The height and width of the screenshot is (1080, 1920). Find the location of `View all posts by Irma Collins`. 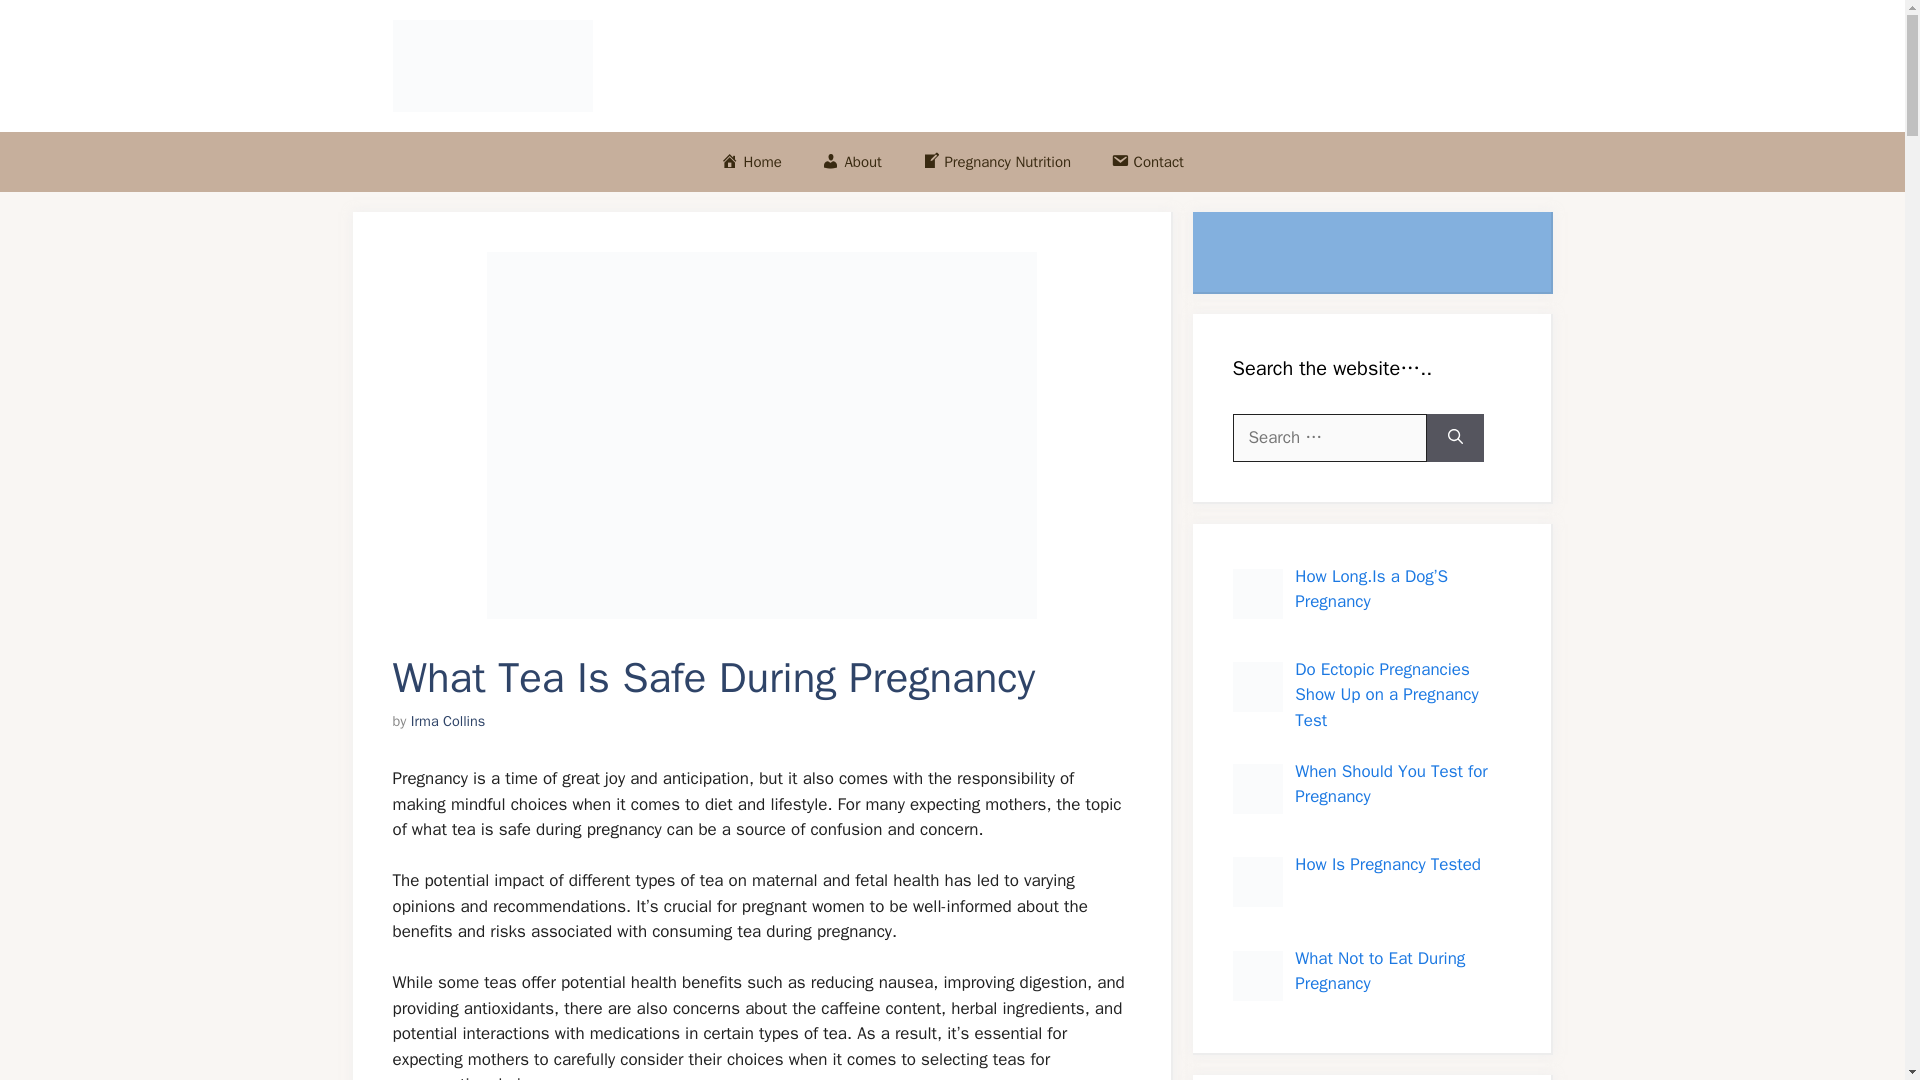

View all posts by Irma Collins is located at coordinates (448, 720).